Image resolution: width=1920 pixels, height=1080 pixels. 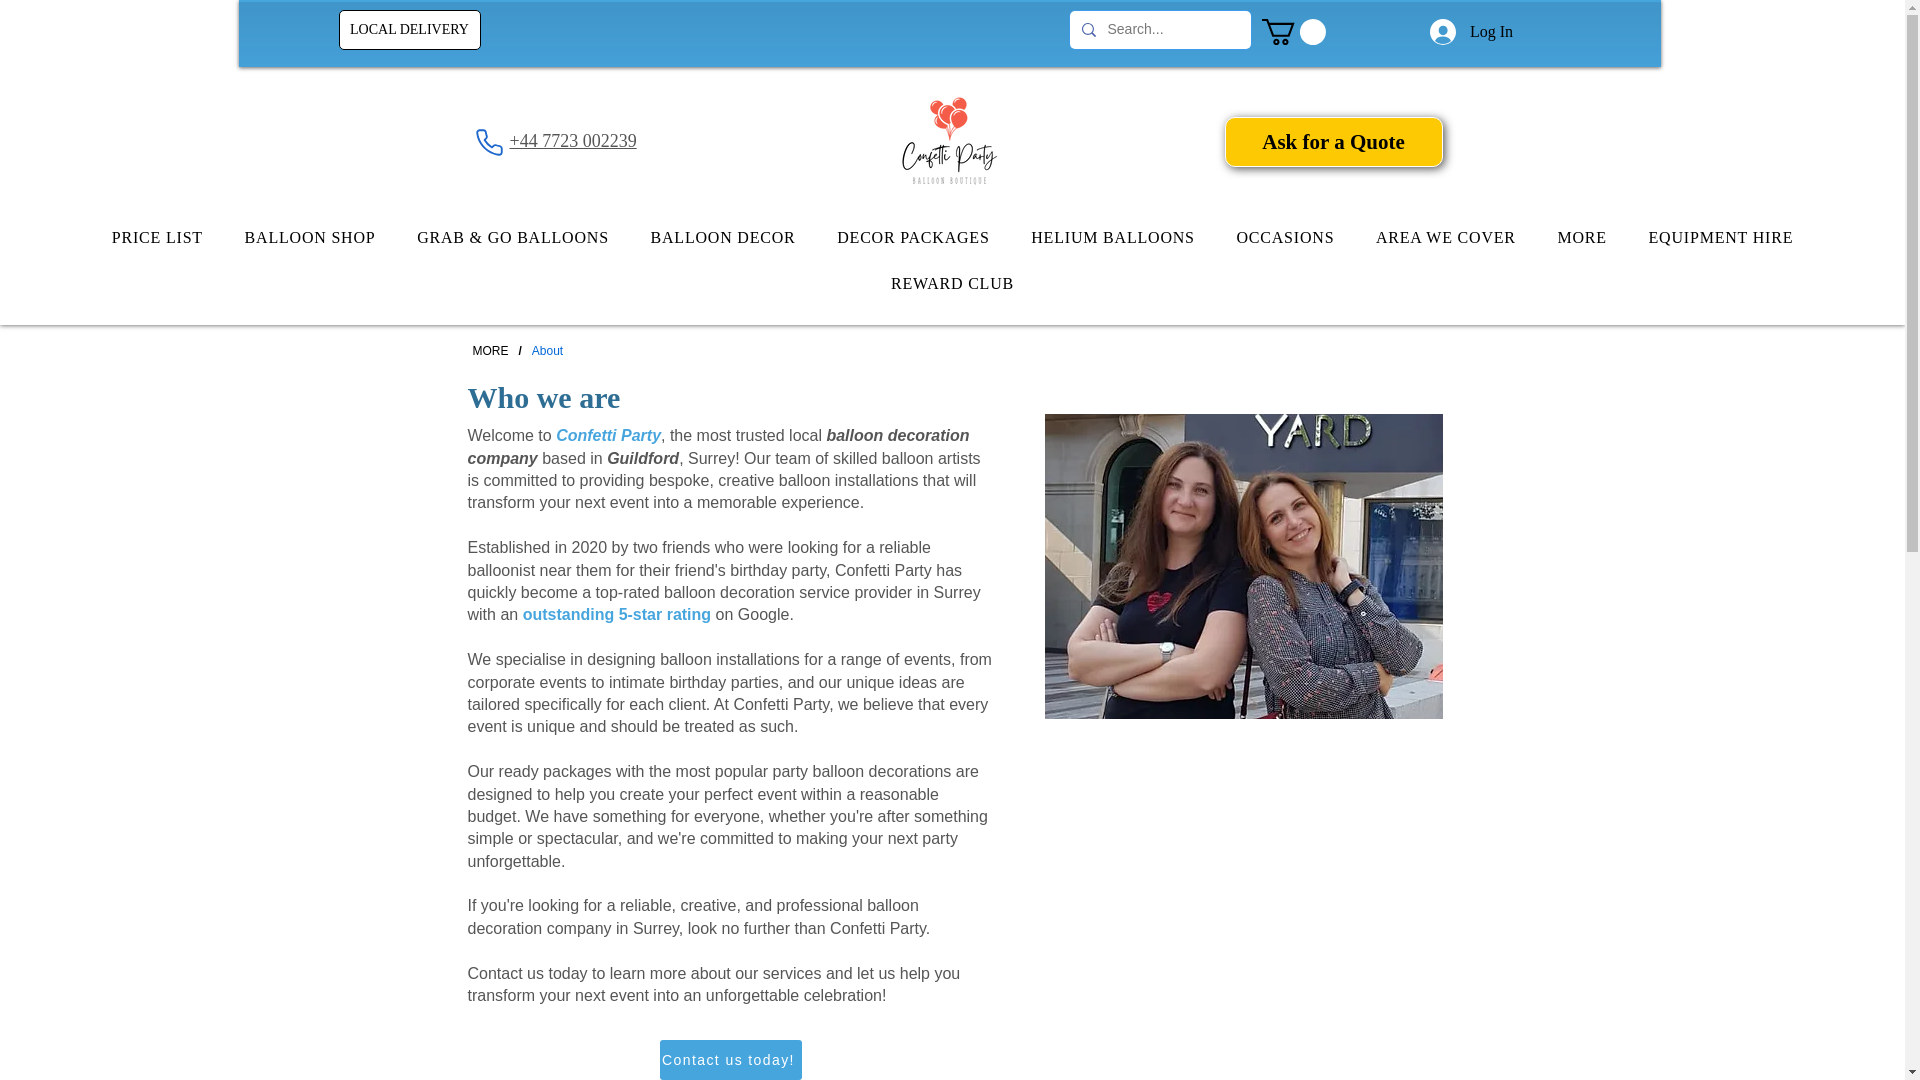 I want to click on BALLOON SHOP, so click(x=310, y=237).